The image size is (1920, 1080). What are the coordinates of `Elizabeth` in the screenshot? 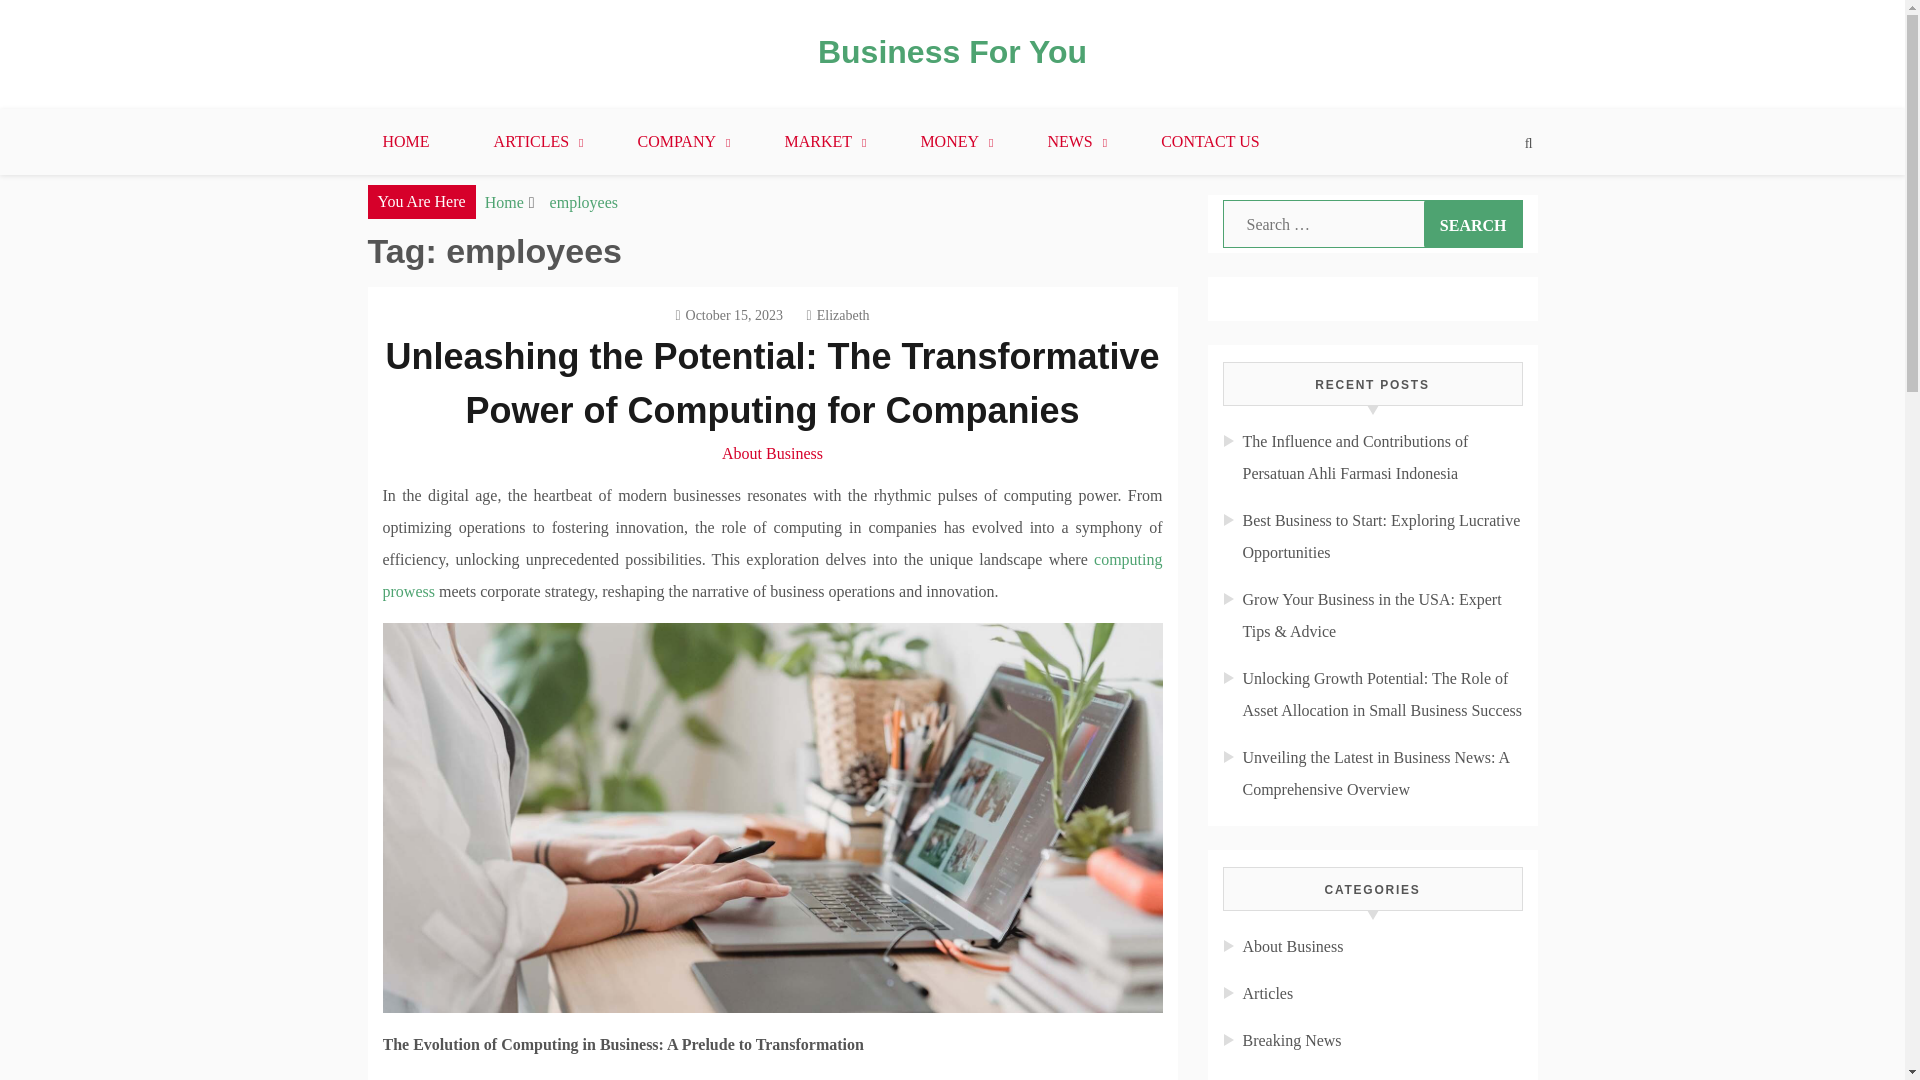 It's located at (838, 314).